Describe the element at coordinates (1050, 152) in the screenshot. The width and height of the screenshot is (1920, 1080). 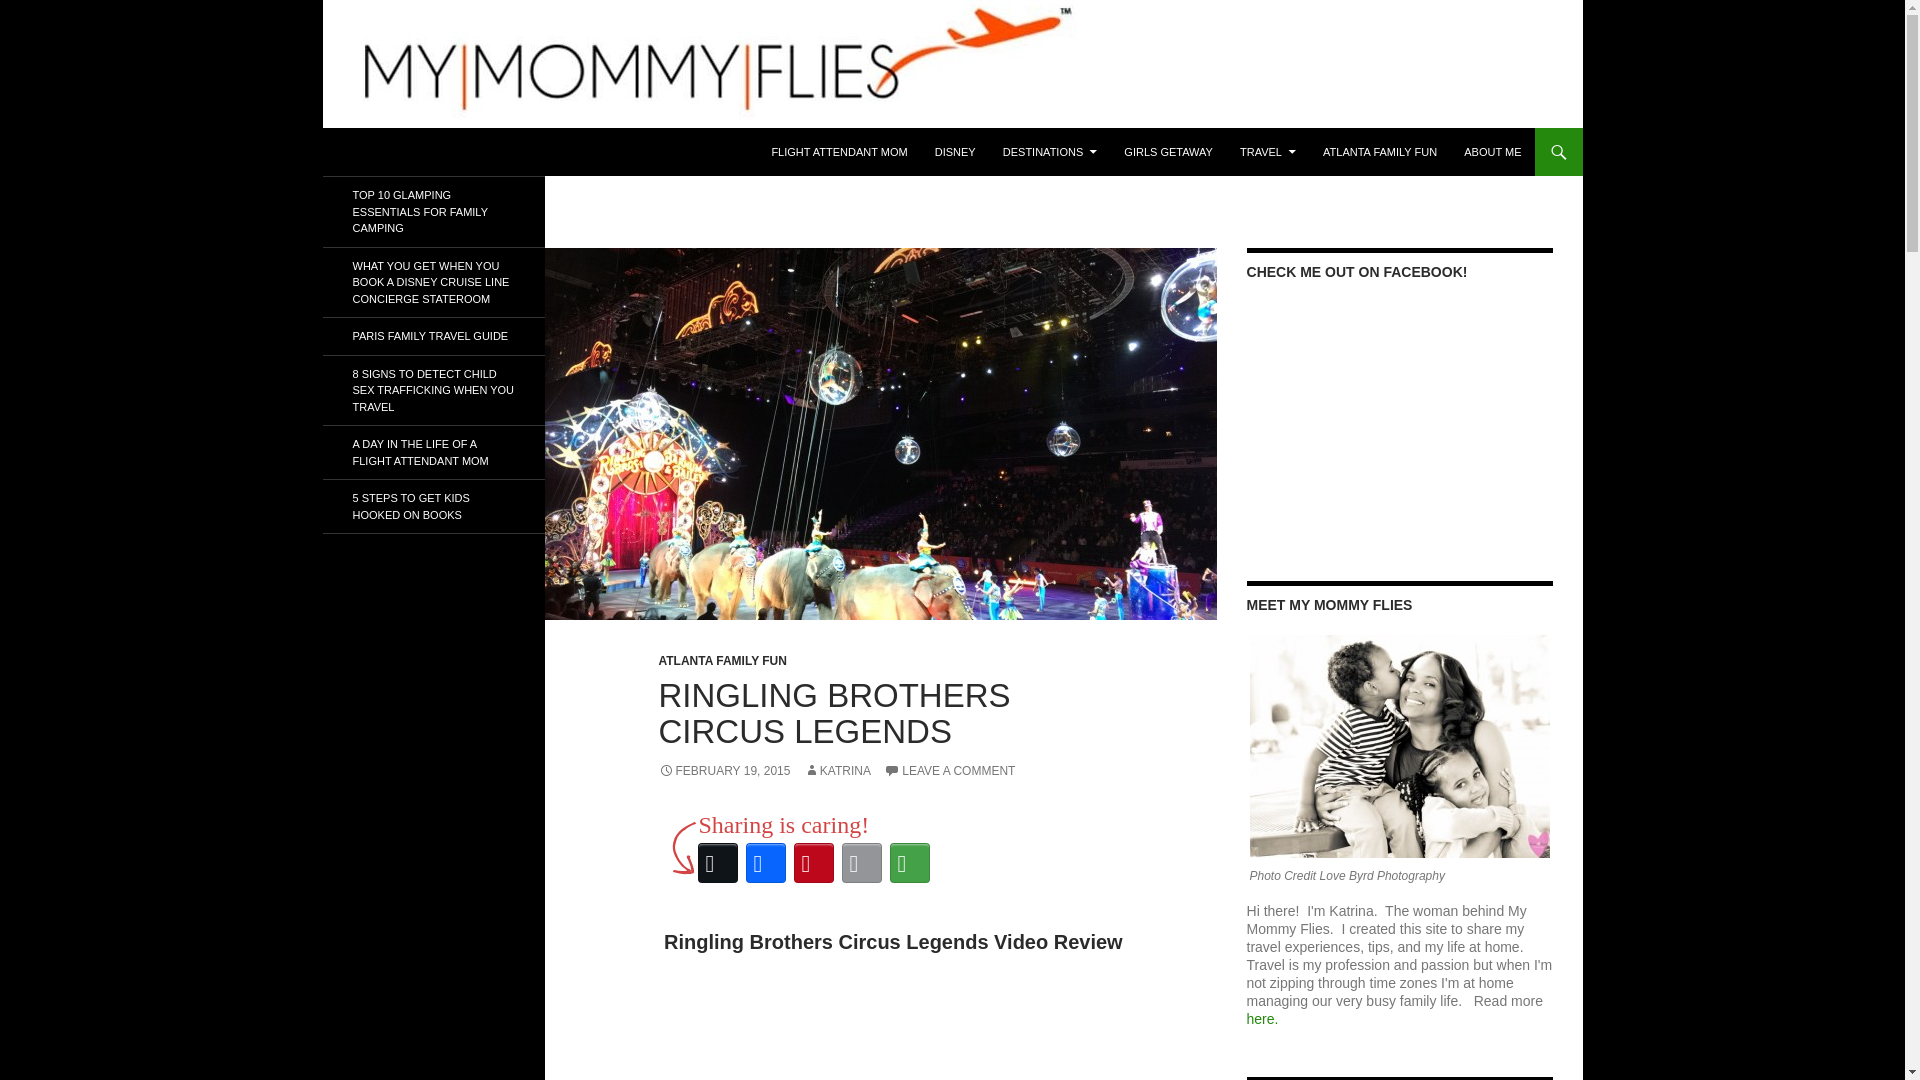
I see `DESTINATIONS` at that location.